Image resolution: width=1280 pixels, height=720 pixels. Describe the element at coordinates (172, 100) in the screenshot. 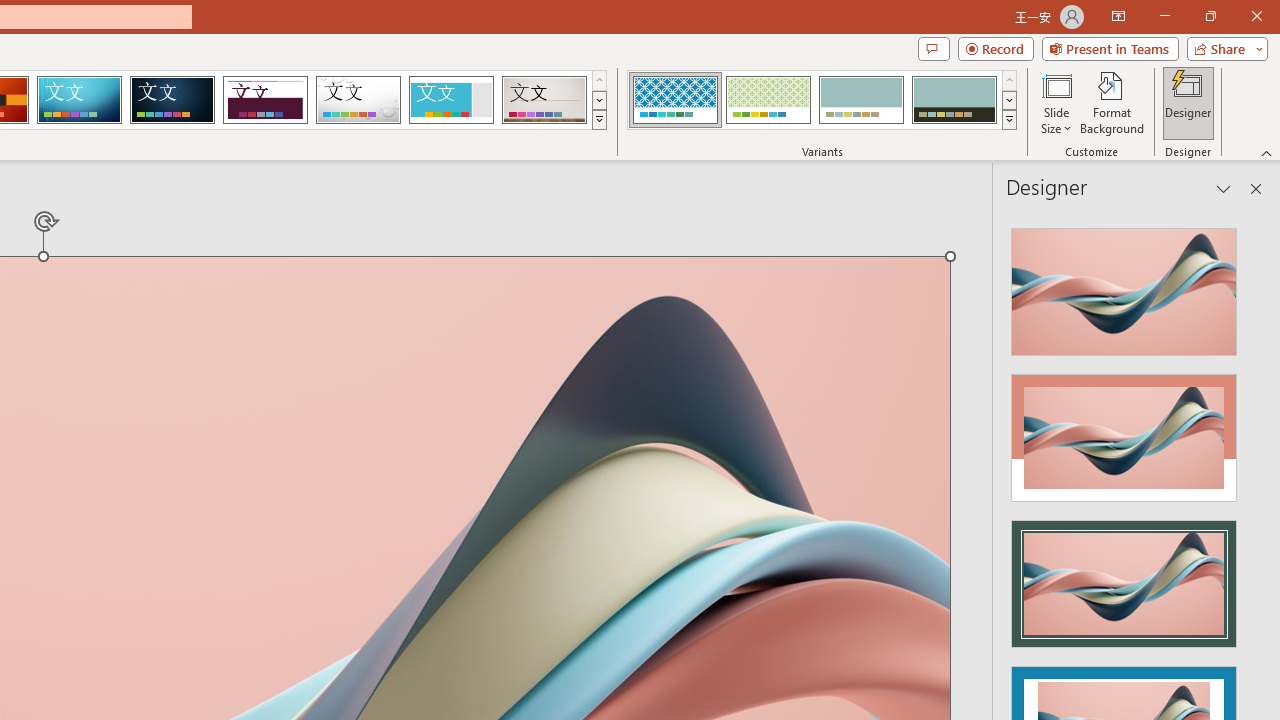

I see `Damask` at that location.